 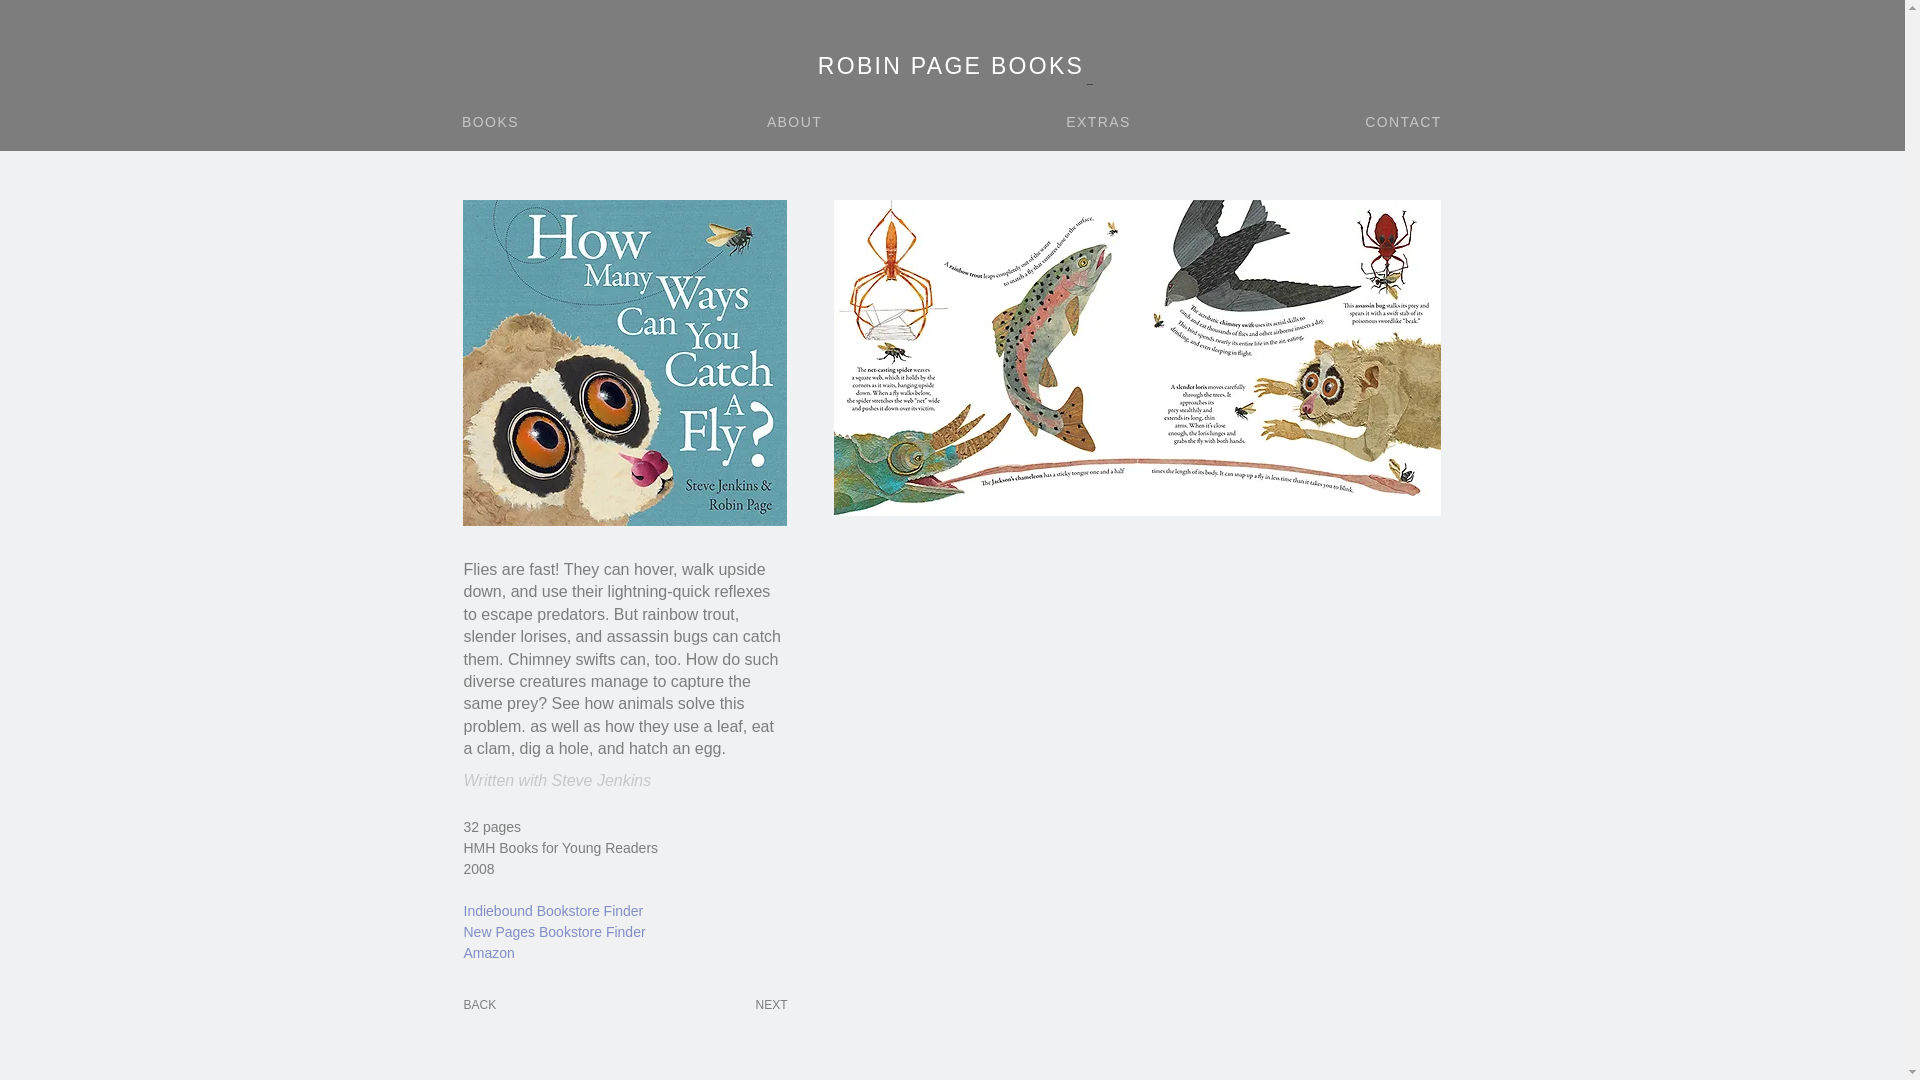 What do you see at coordinates (954, 66) in the screenshot?
I see `ROBIN PAGE BOOKS` at bounding box center [954, 66].